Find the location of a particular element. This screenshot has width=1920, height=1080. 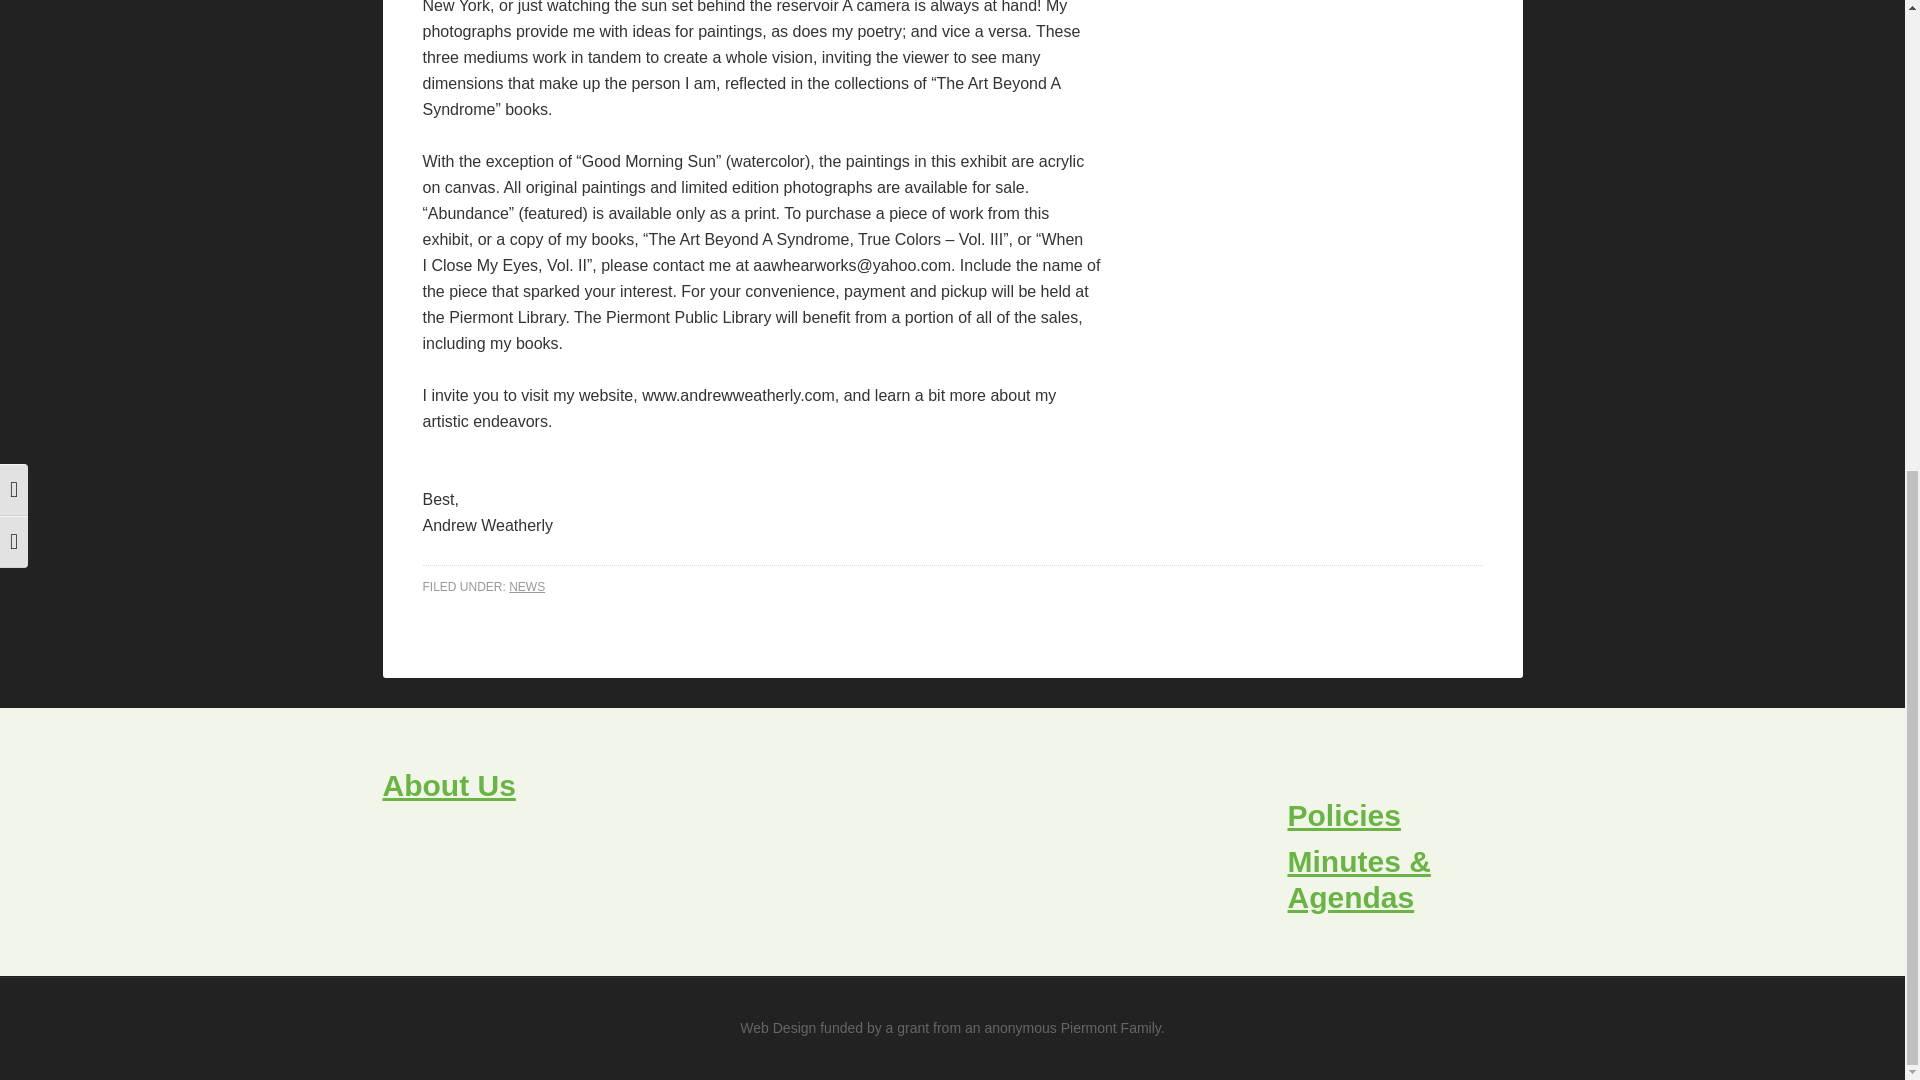

Policies is located at coordinates (1344, 815).